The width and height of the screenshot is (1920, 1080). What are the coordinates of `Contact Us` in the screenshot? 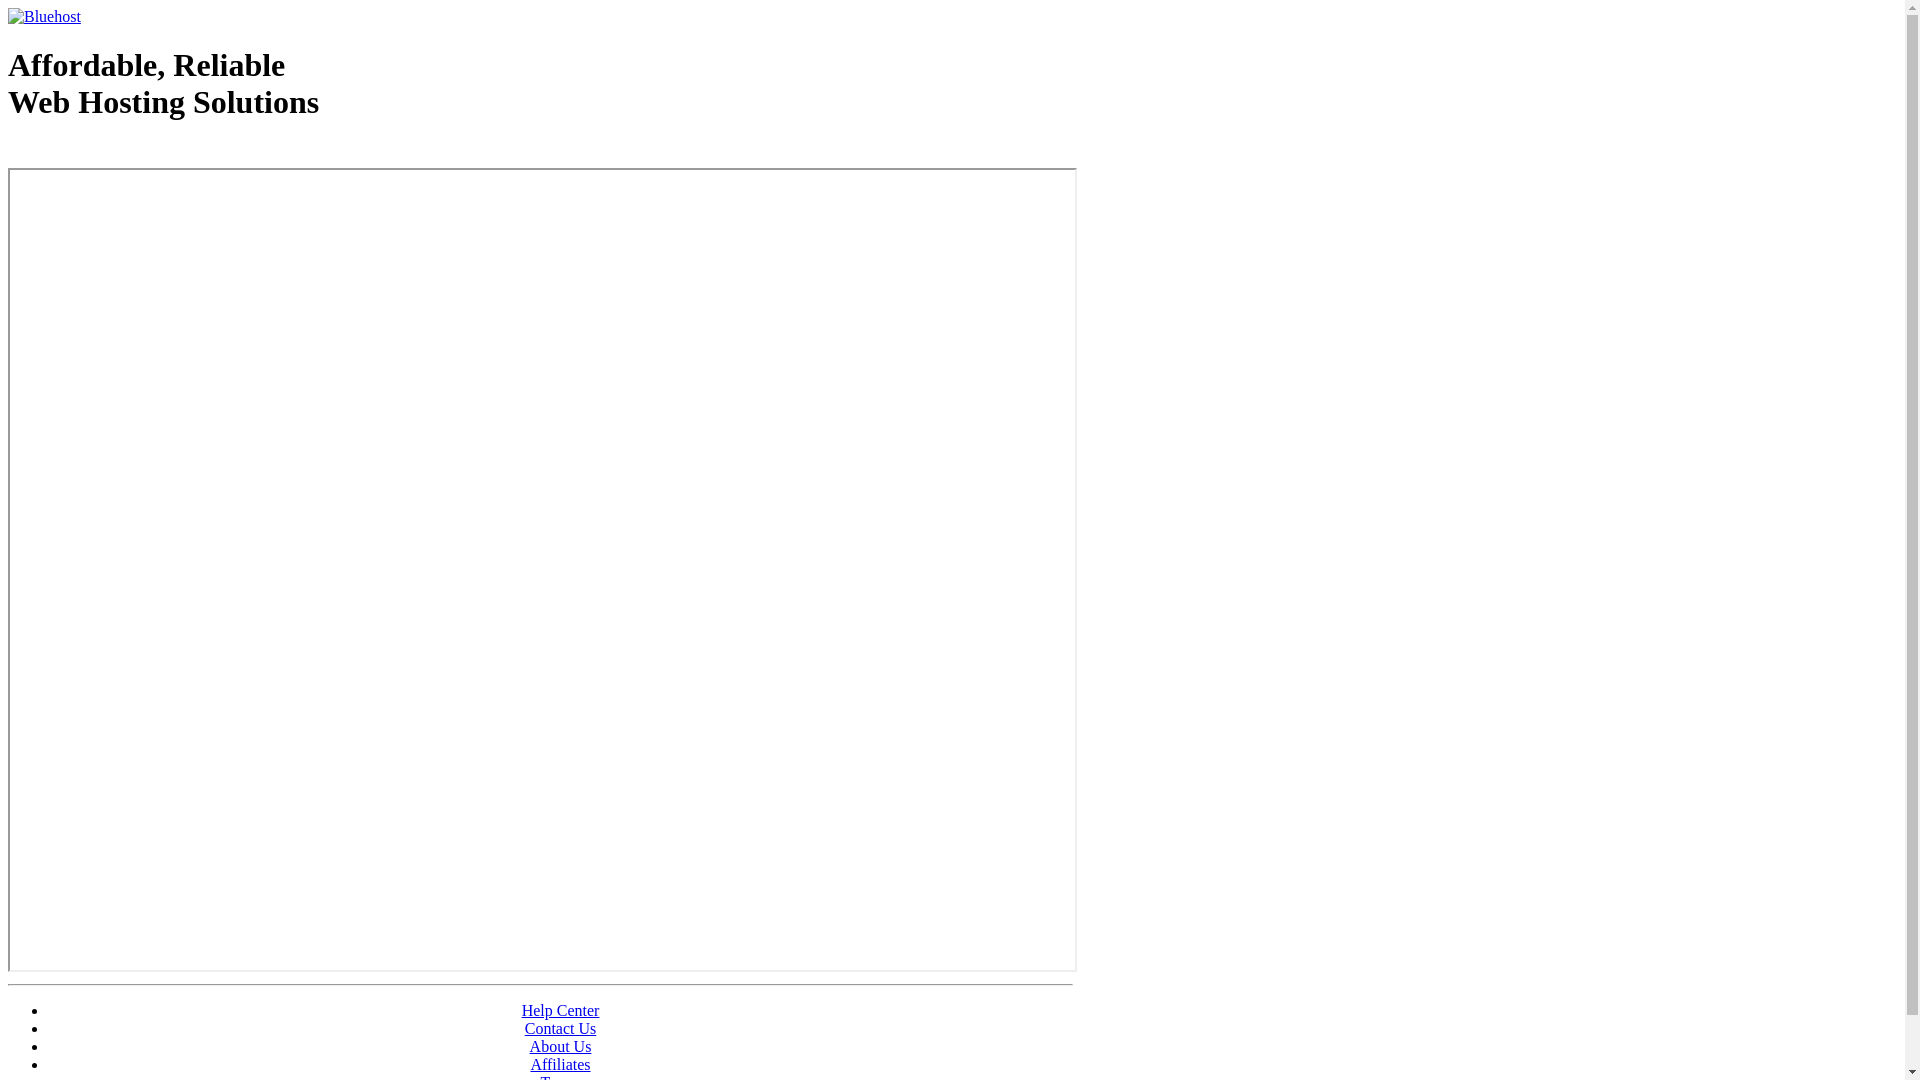 It's located at (561, 1028).